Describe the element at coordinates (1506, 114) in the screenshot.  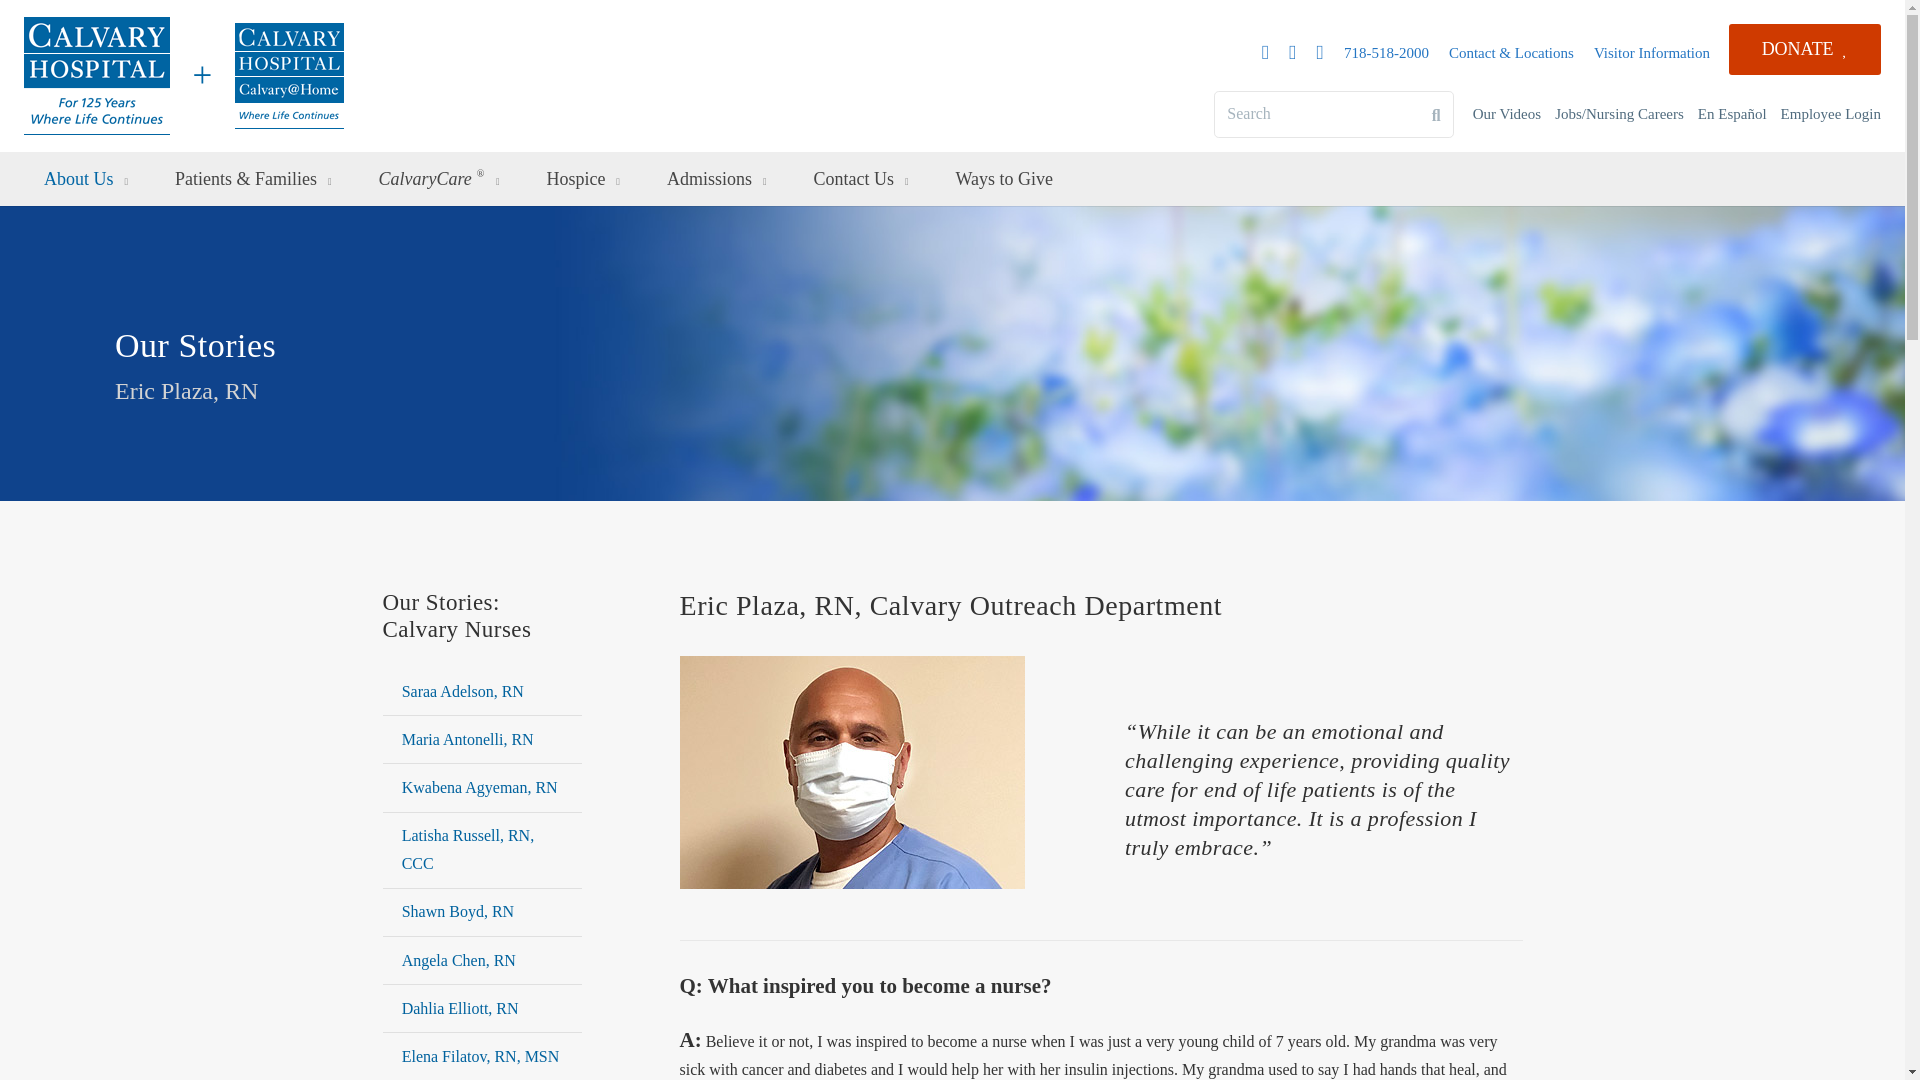
I see `Our Videos` at that location.